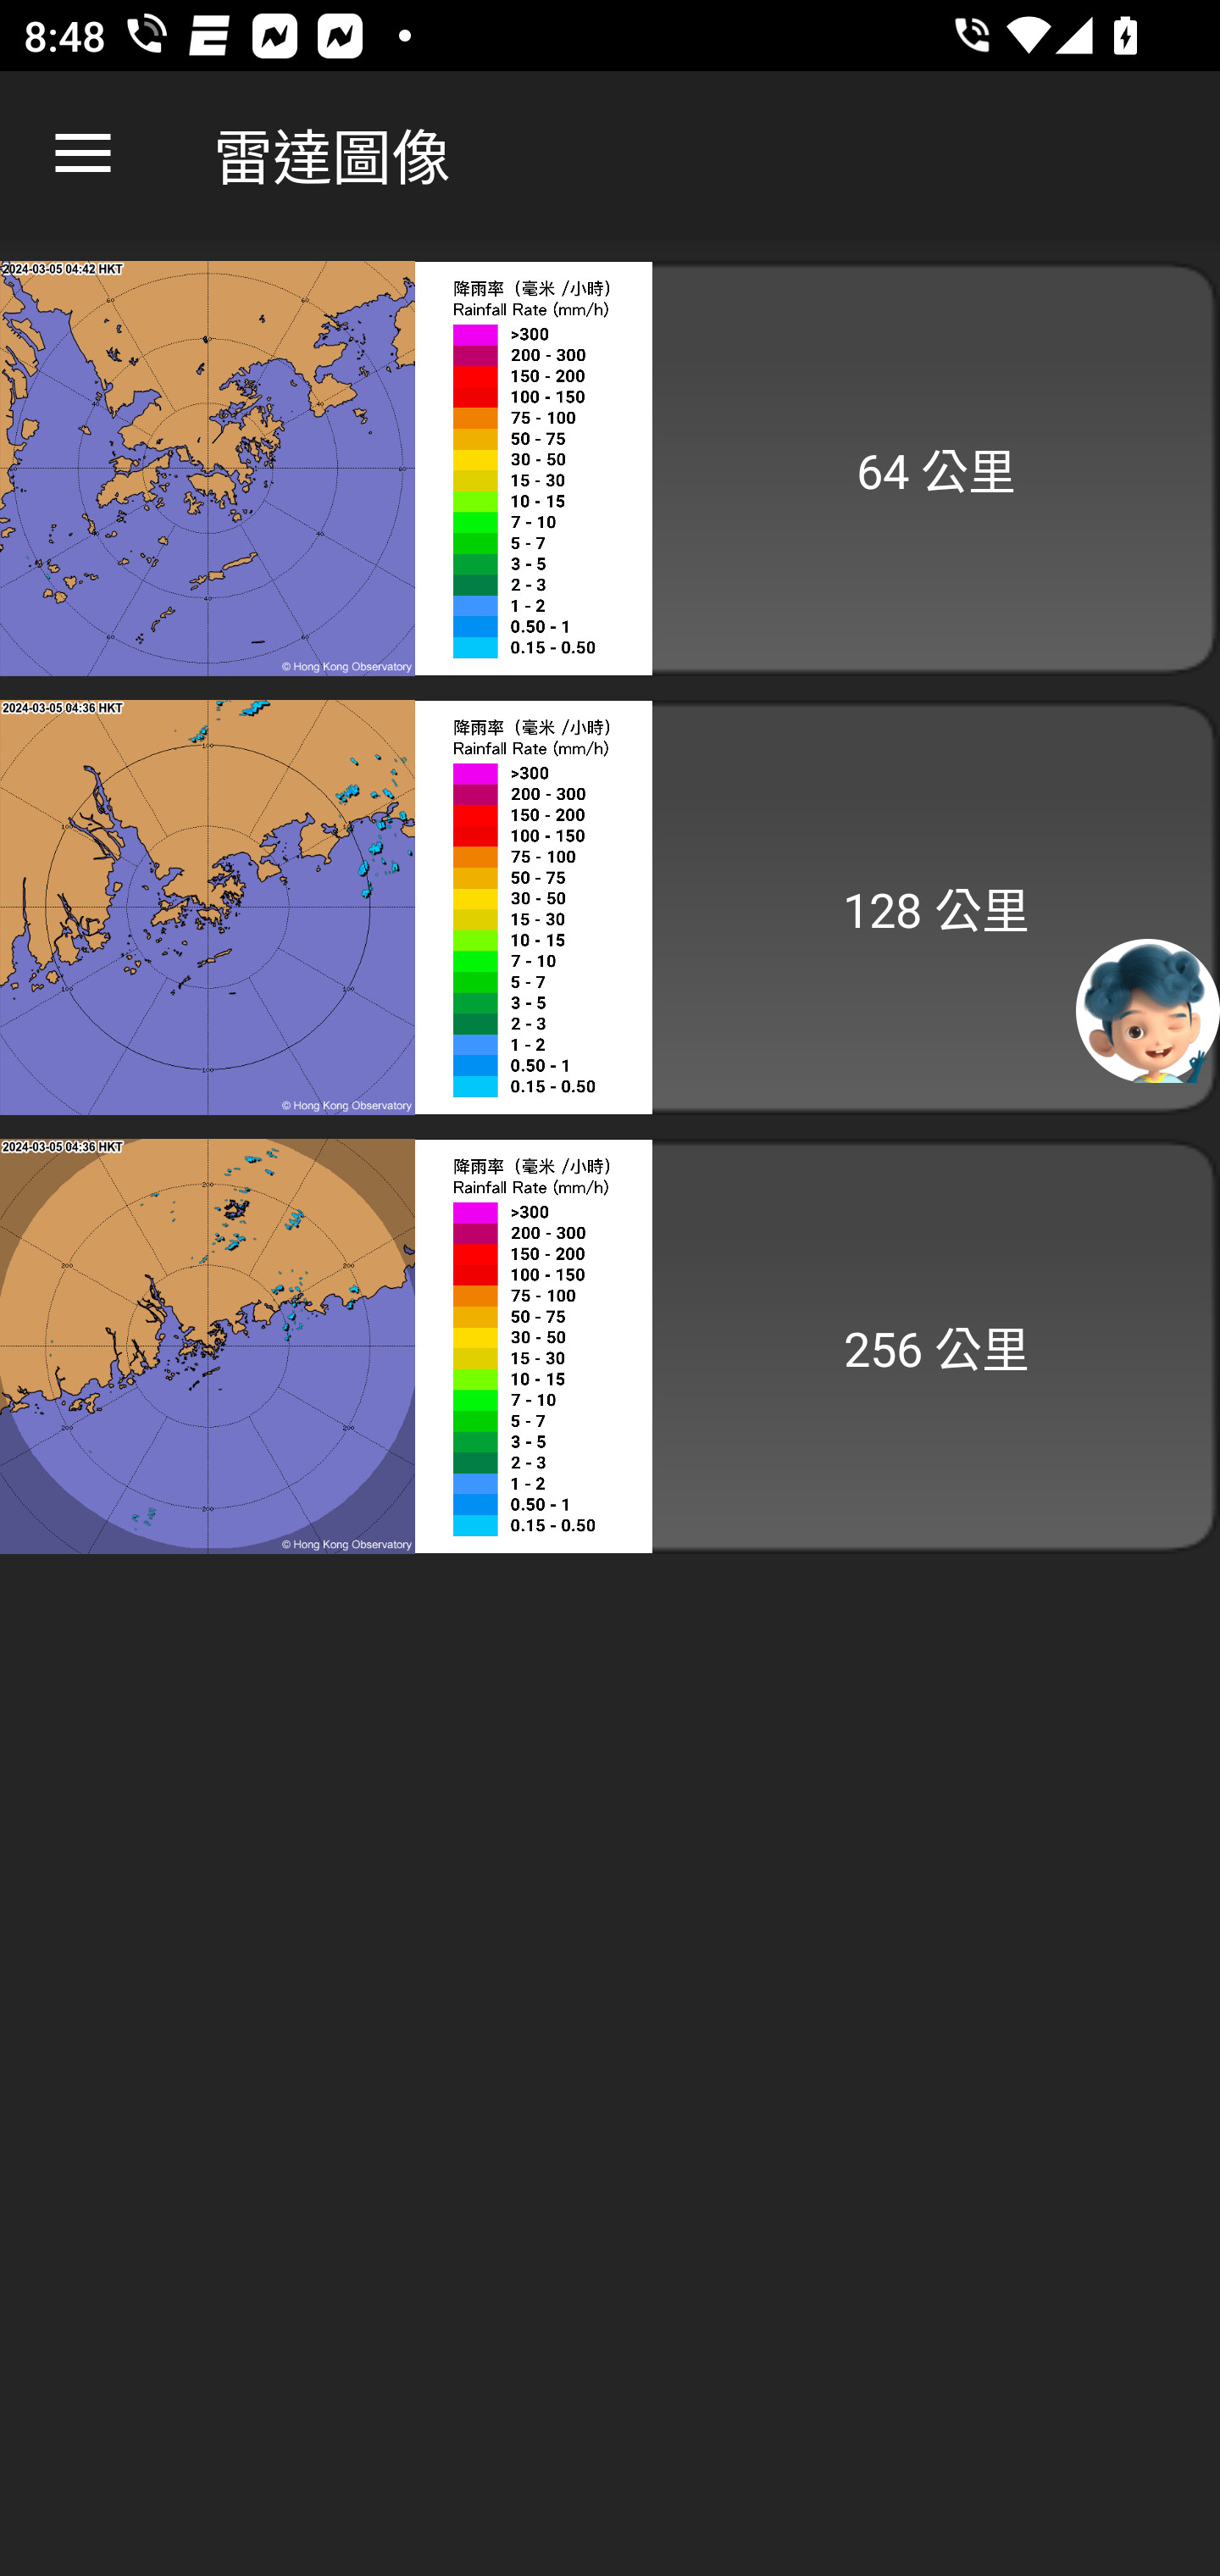 The image size is (1220, 2576). What do you see at coordinates (83, 154) in the screenshot?
I see `向上瀏覽` at bounding box center [83, 154].